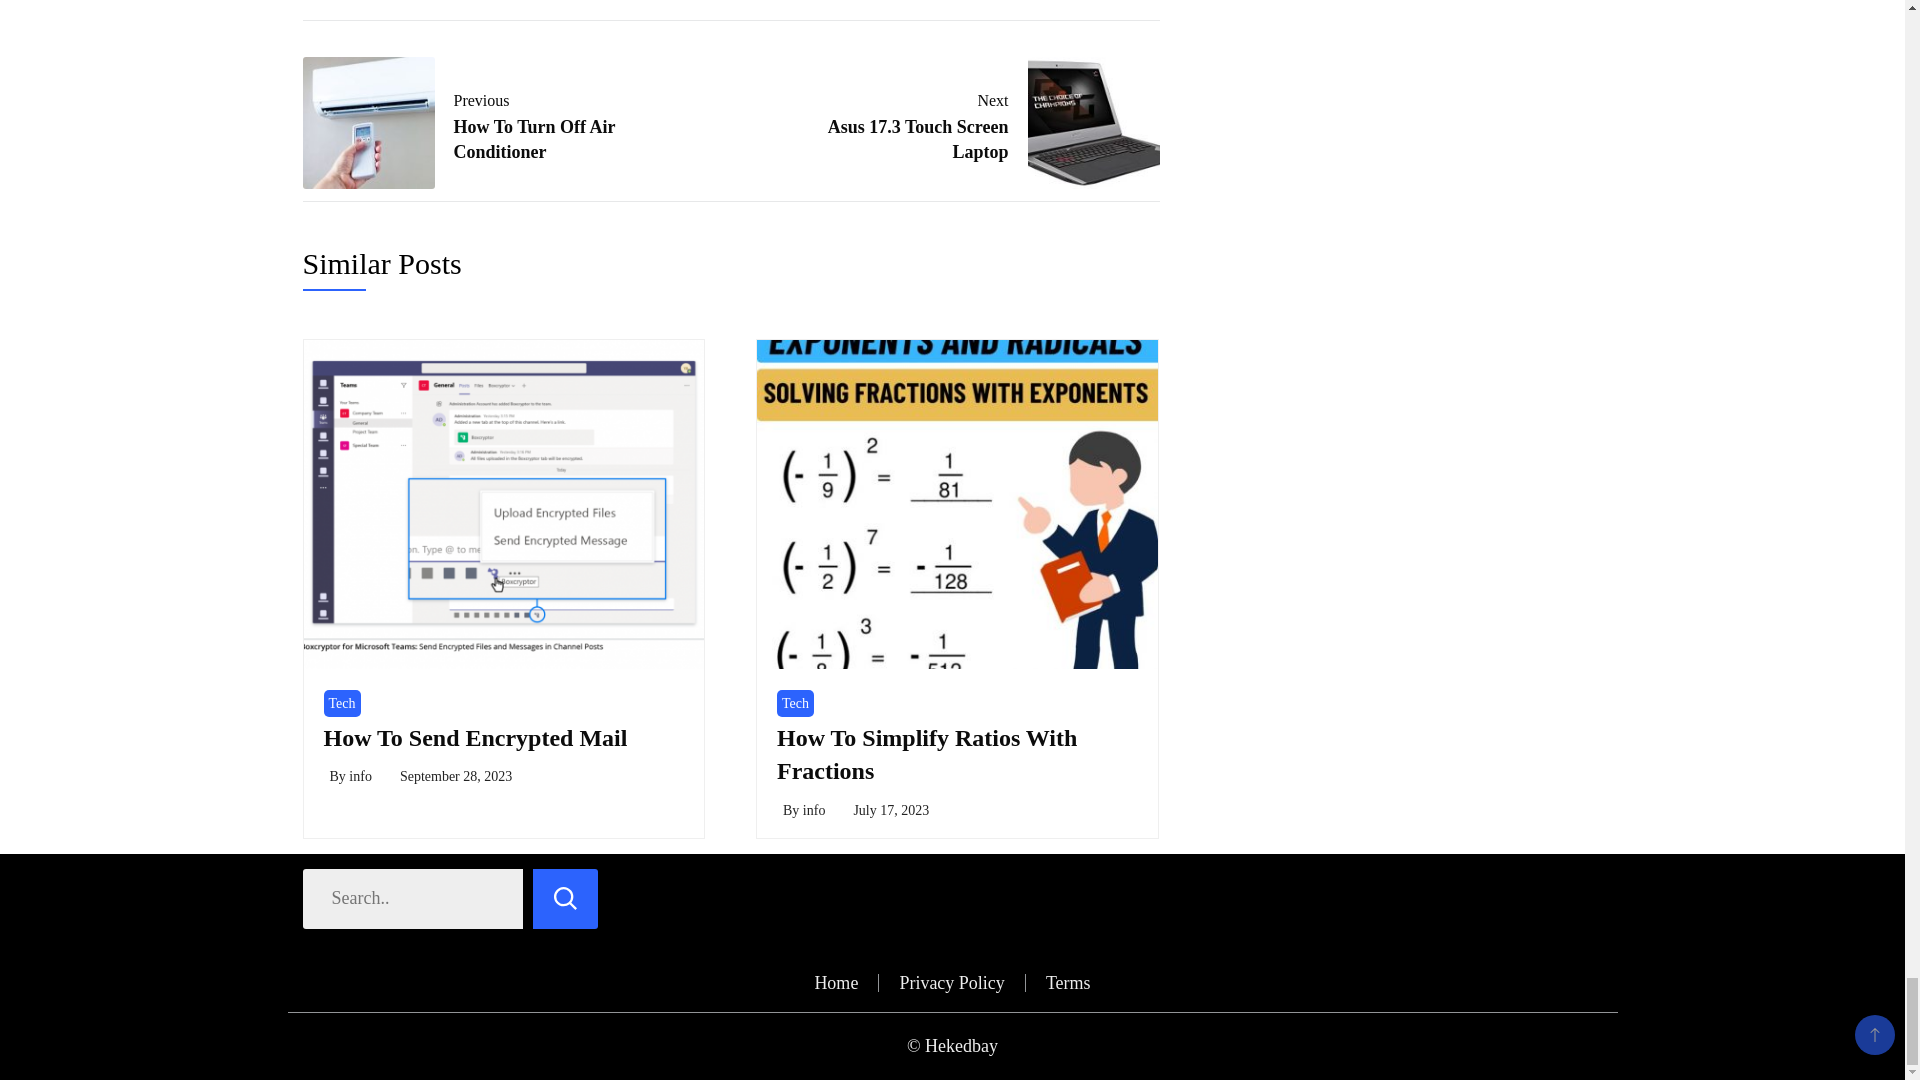 This screenshot has height=1080, width=1920. What do you see at coordinates (814, 810) in the screenshot?
I see `info` at bounding box center [814, 810].